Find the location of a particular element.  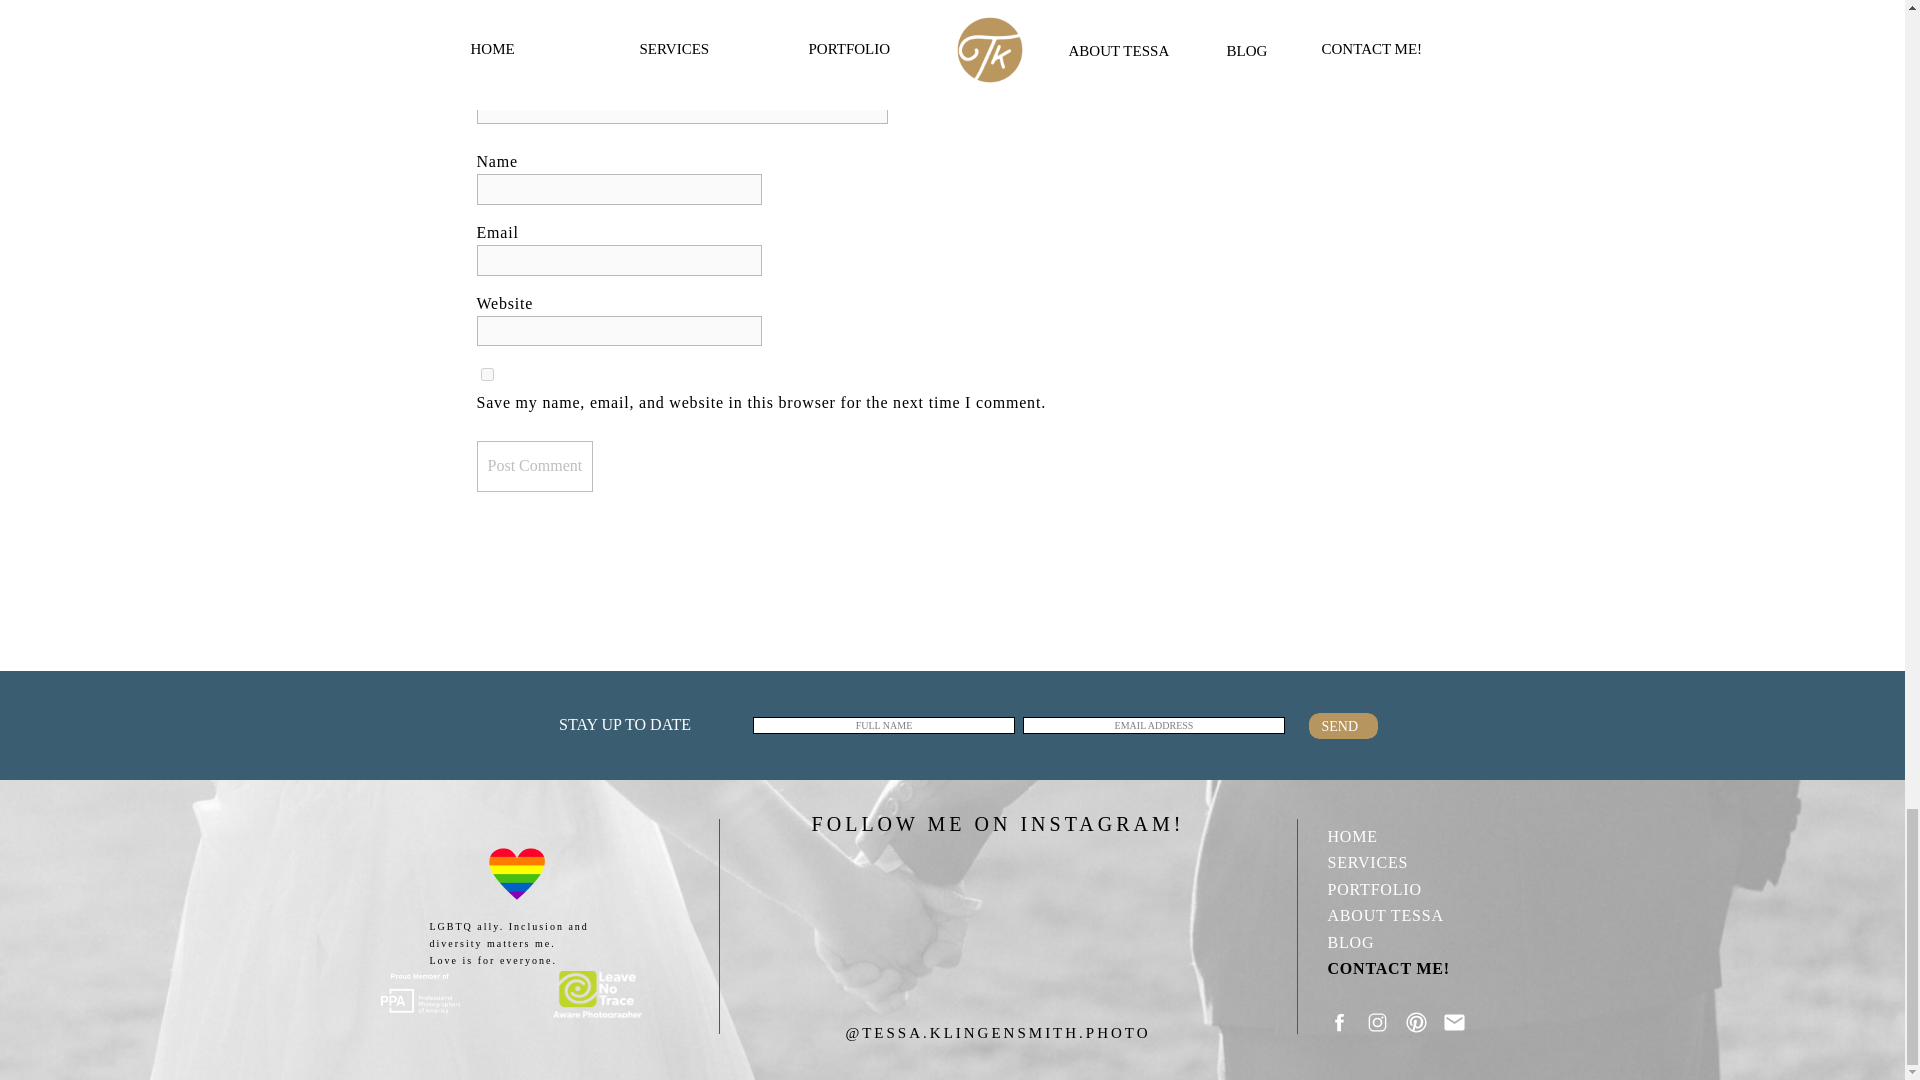

SERVICES is located at coordinates (1403, 860).